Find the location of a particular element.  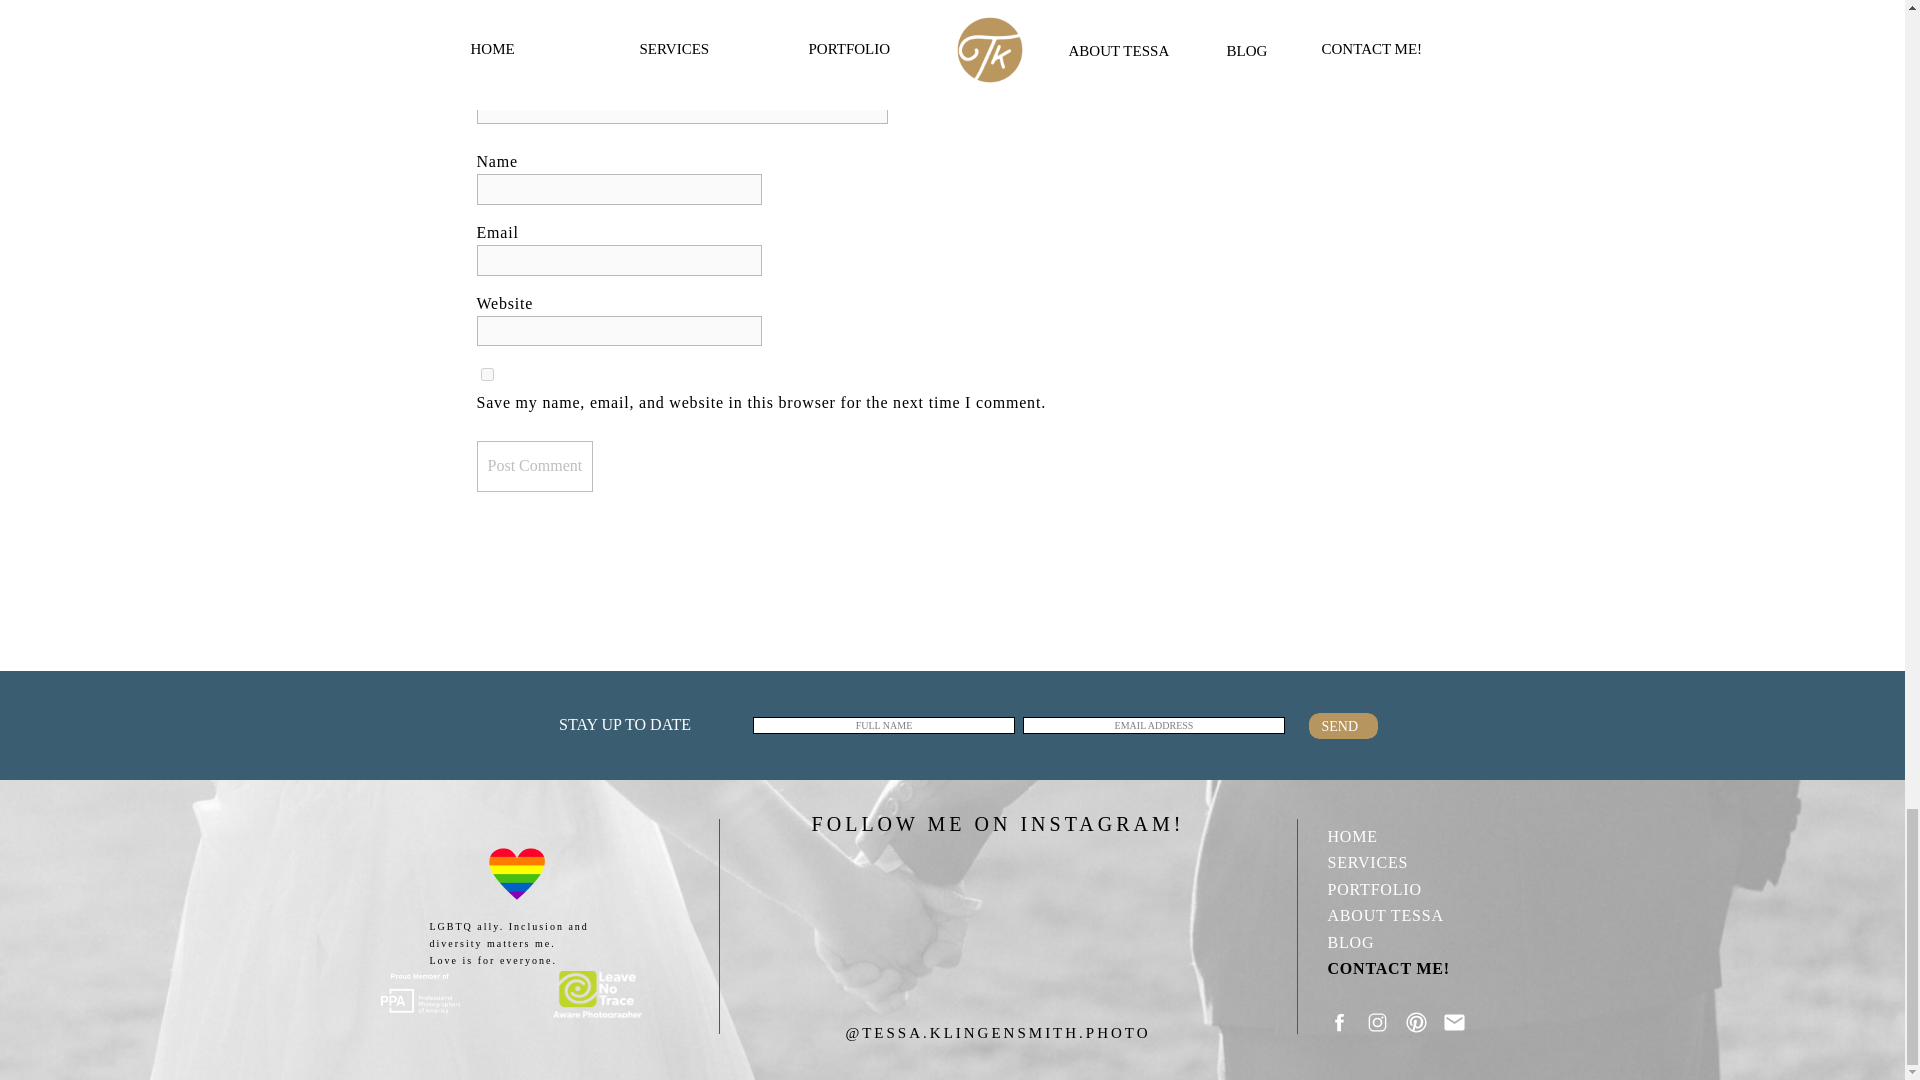

SERVICES is located at coordinates (1403, 860).